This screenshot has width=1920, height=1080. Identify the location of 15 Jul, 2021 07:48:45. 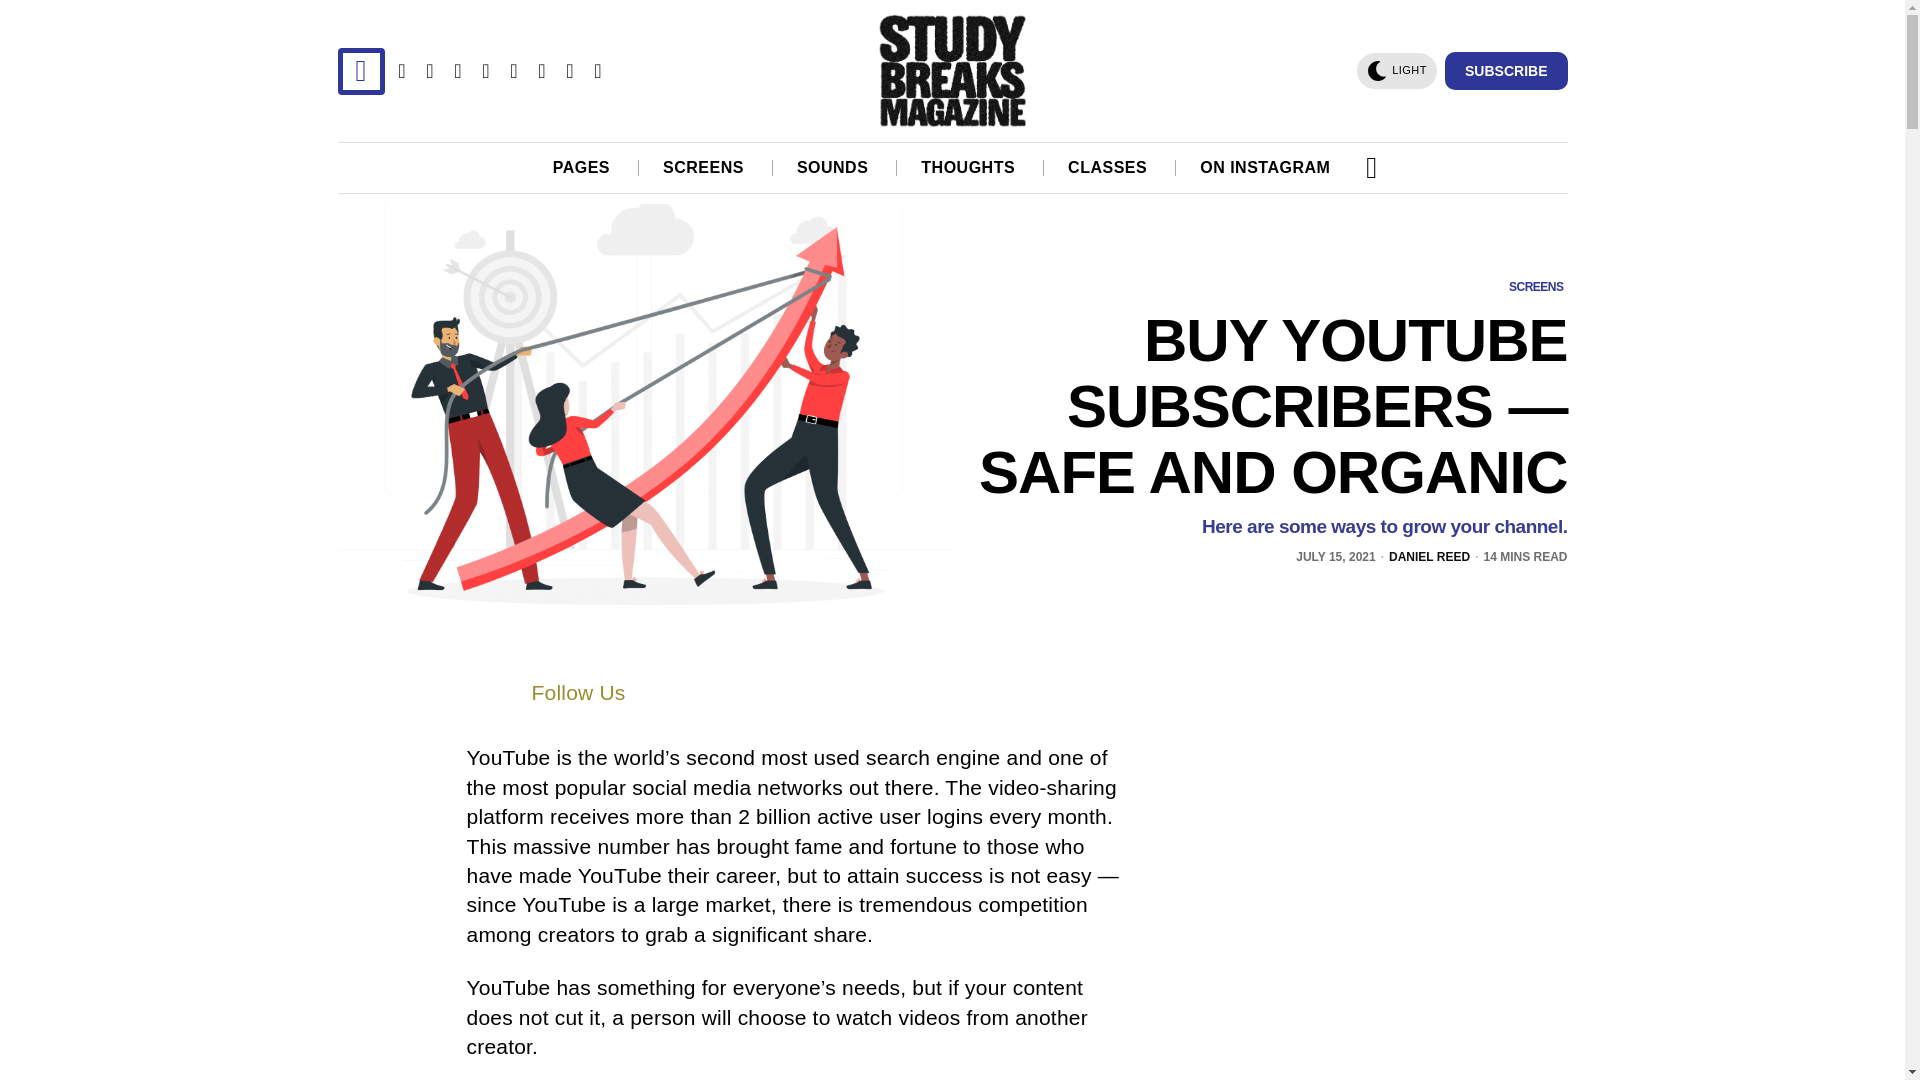
(1335, 556).